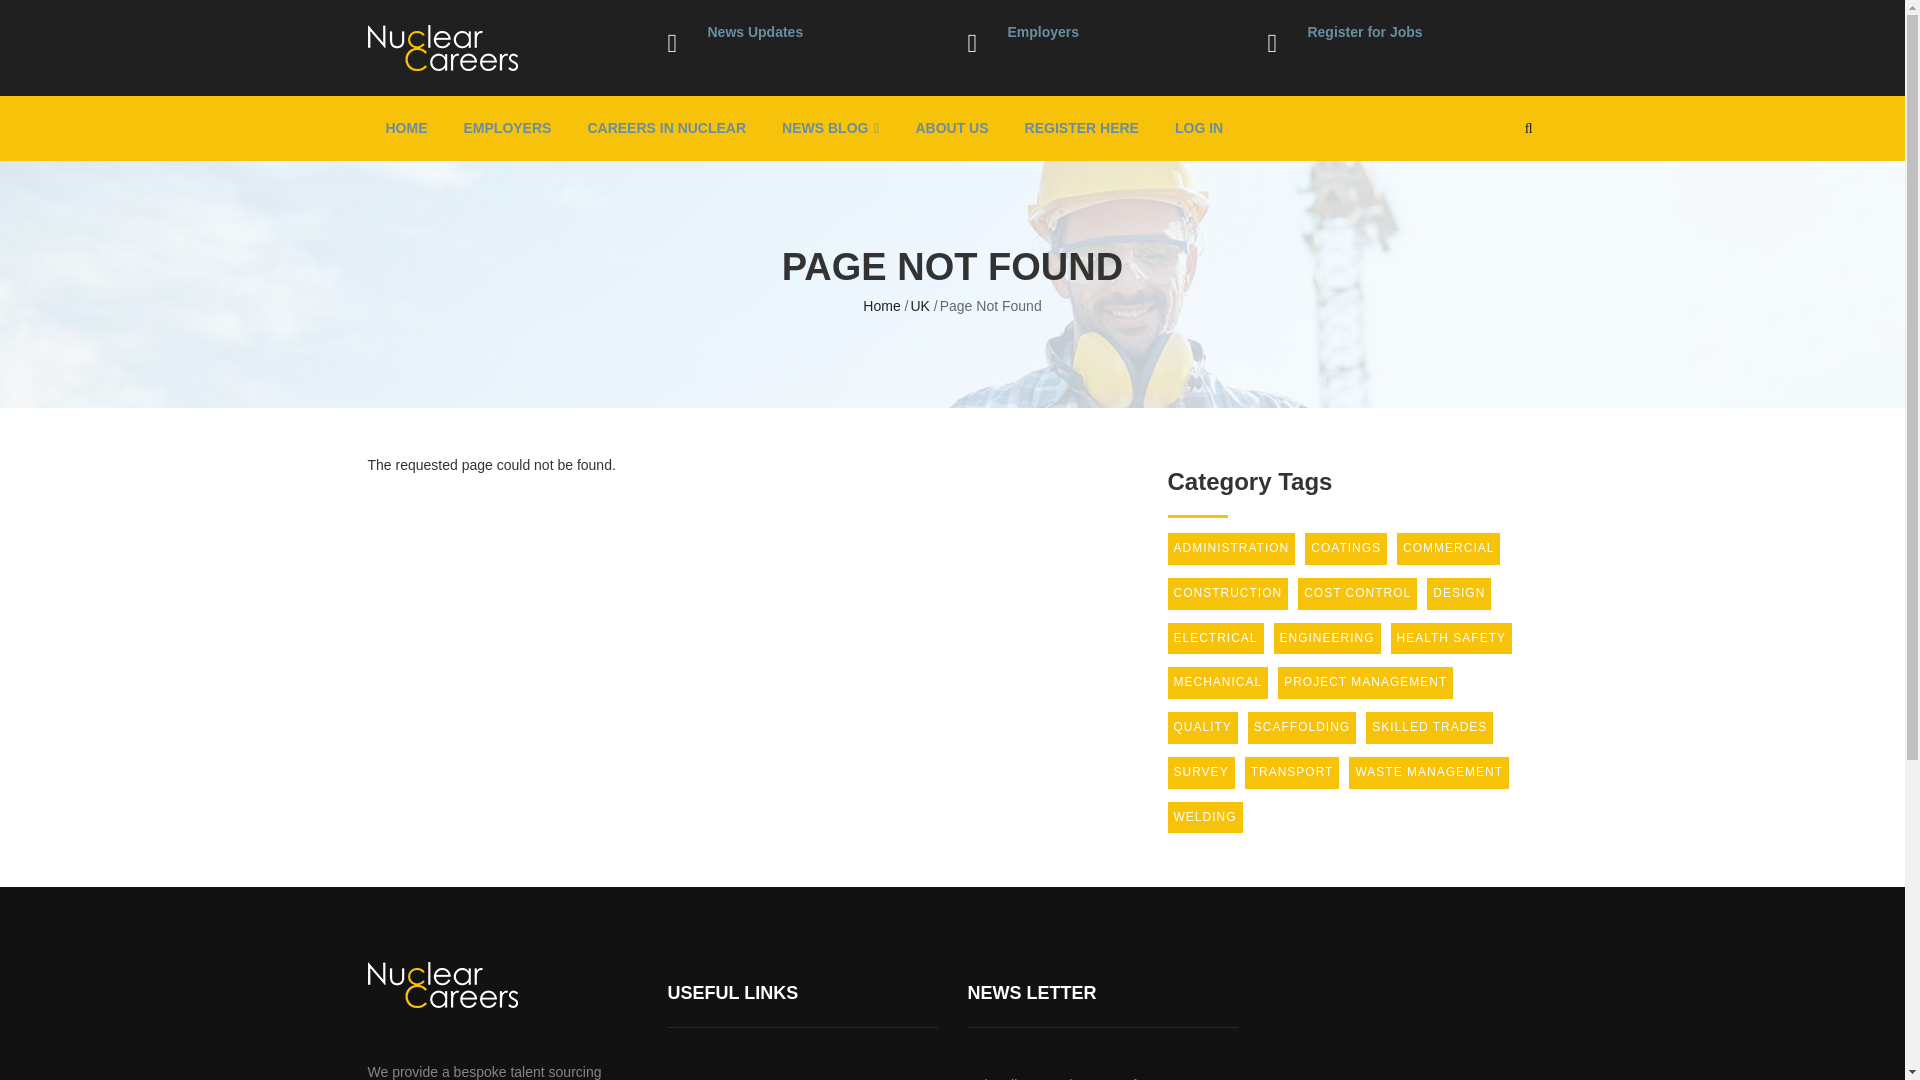 The image size is (1920, 1080). Describe the element at coordinates (1448, 548) in the screenshot. I see `COMMERCIAL` at that location.